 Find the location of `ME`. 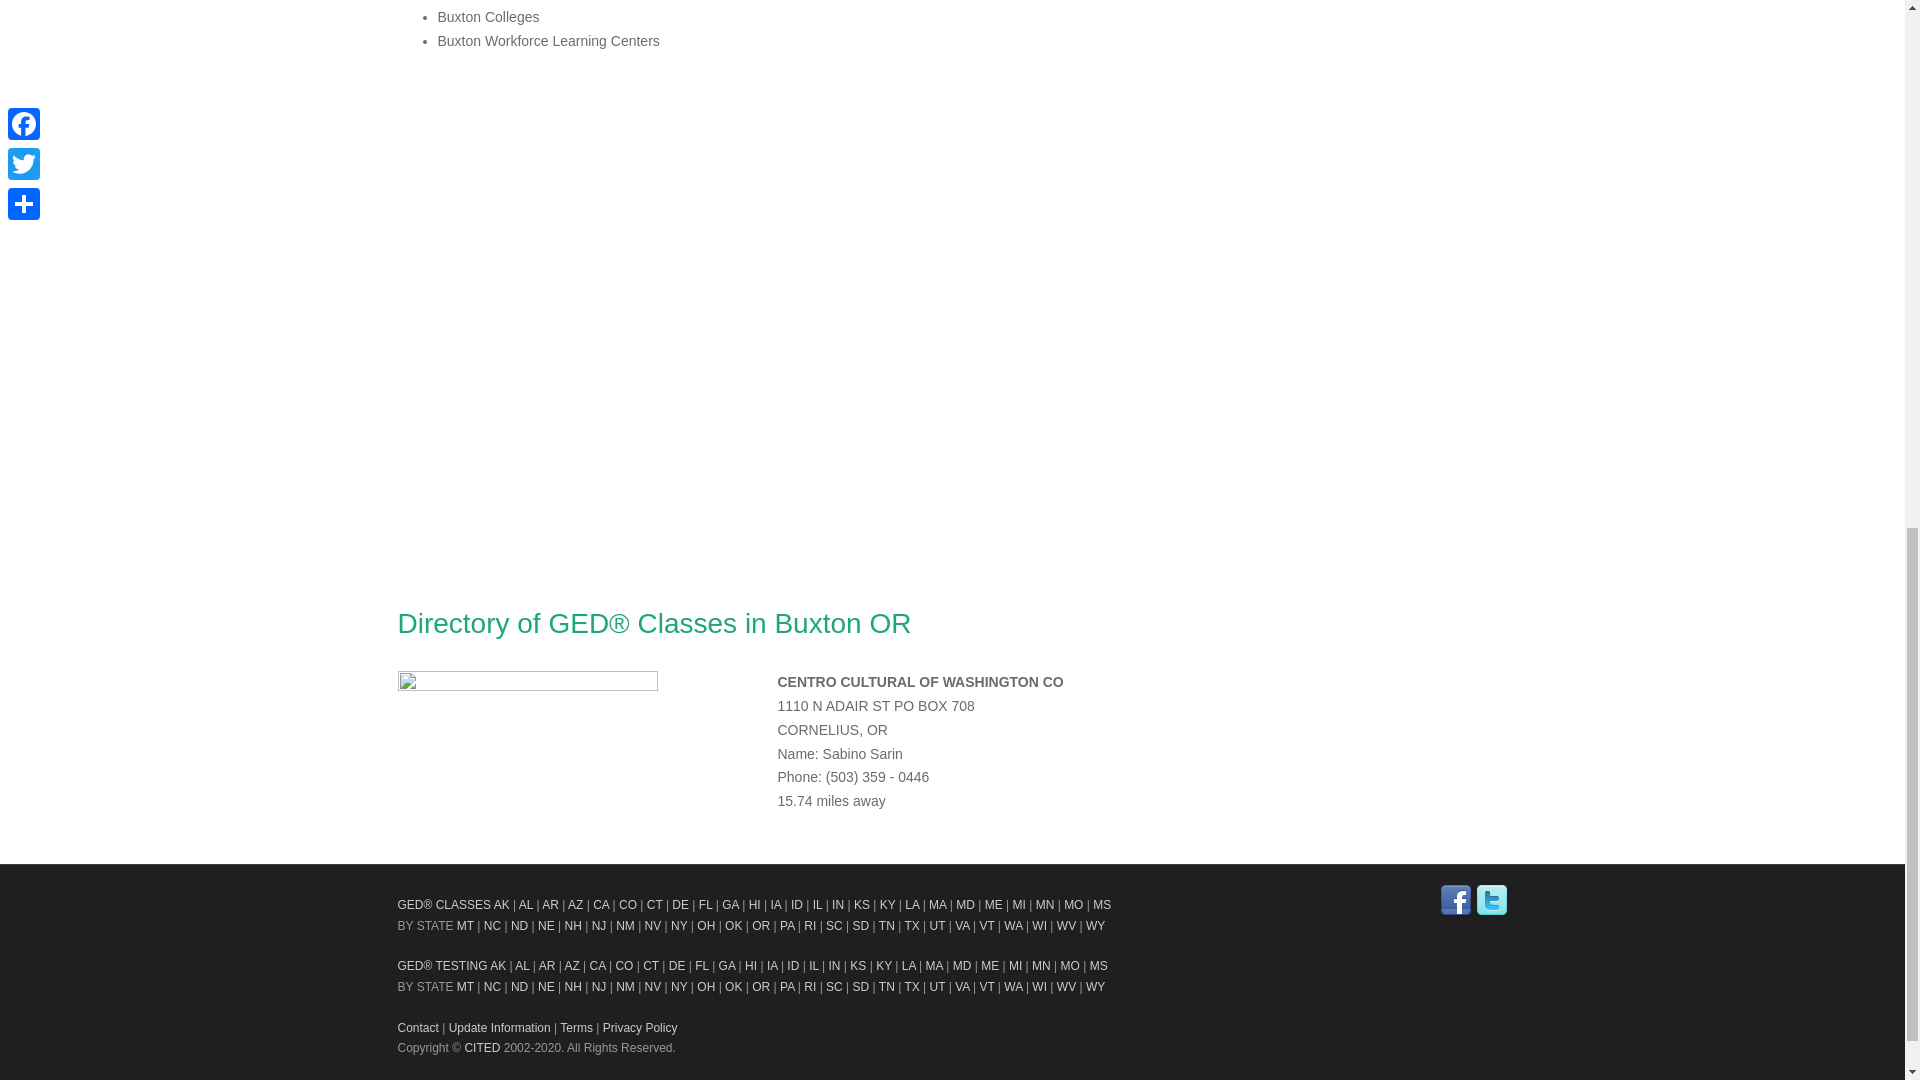

ME is located at coordinates (993, 904).